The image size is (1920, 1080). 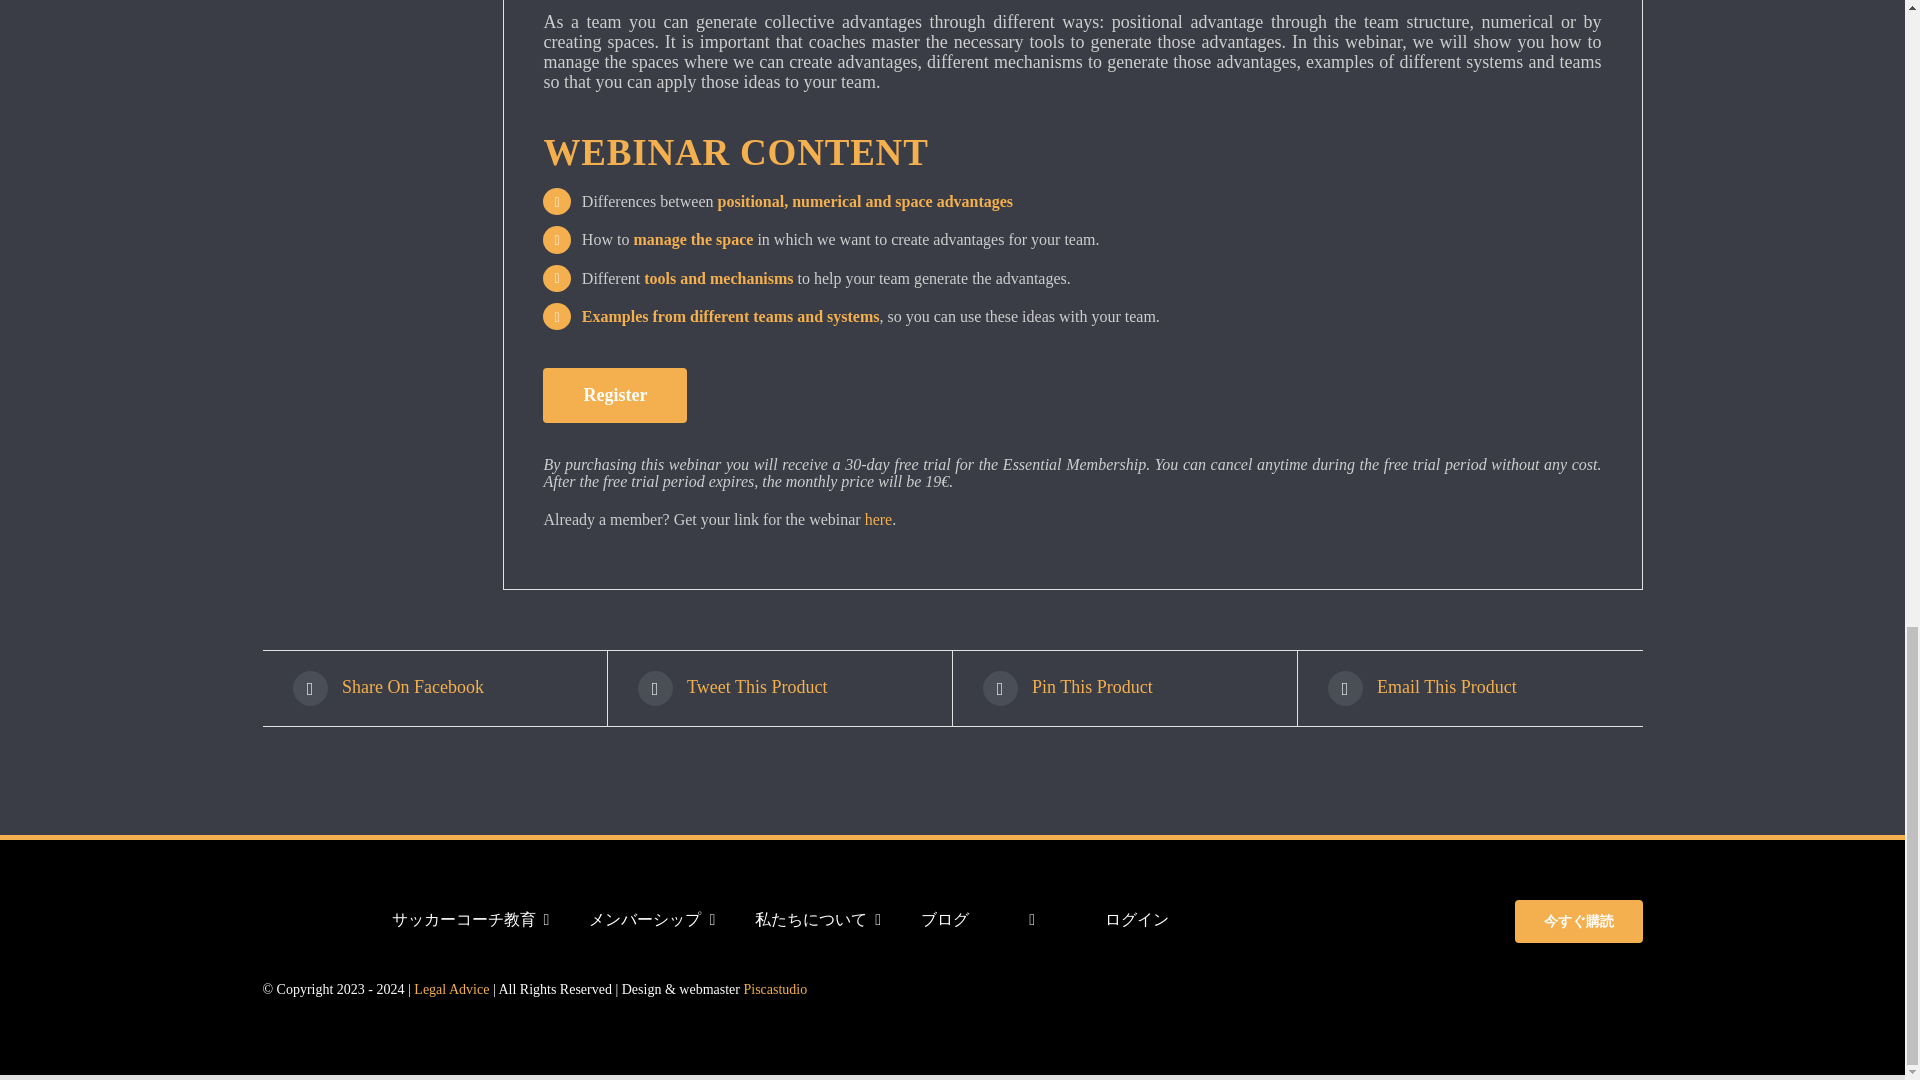 What do you see at coordinates (779, 688) in the screenshot?
I see `Tweet This Product` at bounding box center [779, 688].